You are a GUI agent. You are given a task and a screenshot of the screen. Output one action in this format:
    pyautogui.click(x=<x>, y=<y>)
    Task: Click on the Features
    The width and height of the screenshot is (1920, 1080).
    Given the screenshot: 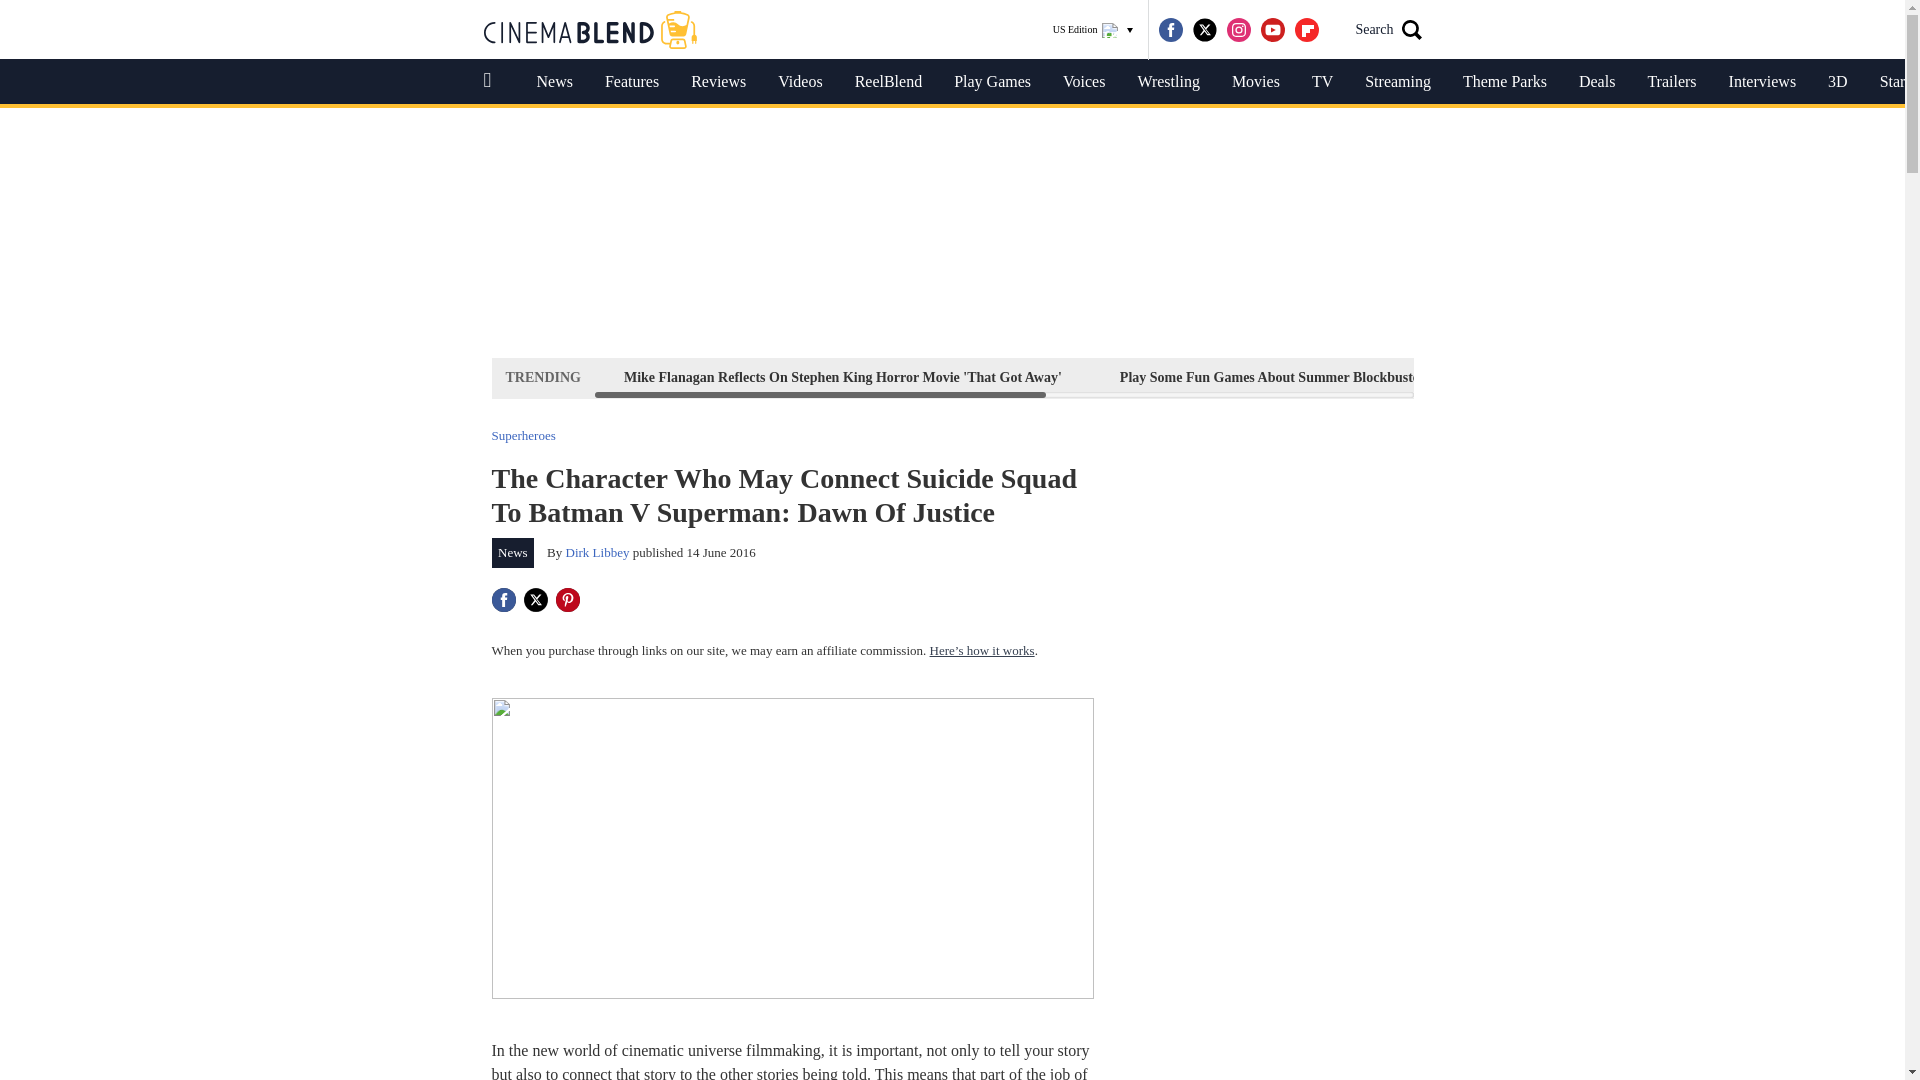 What is the action you would take?
    pyautogui.click(x=632, y=82)
    